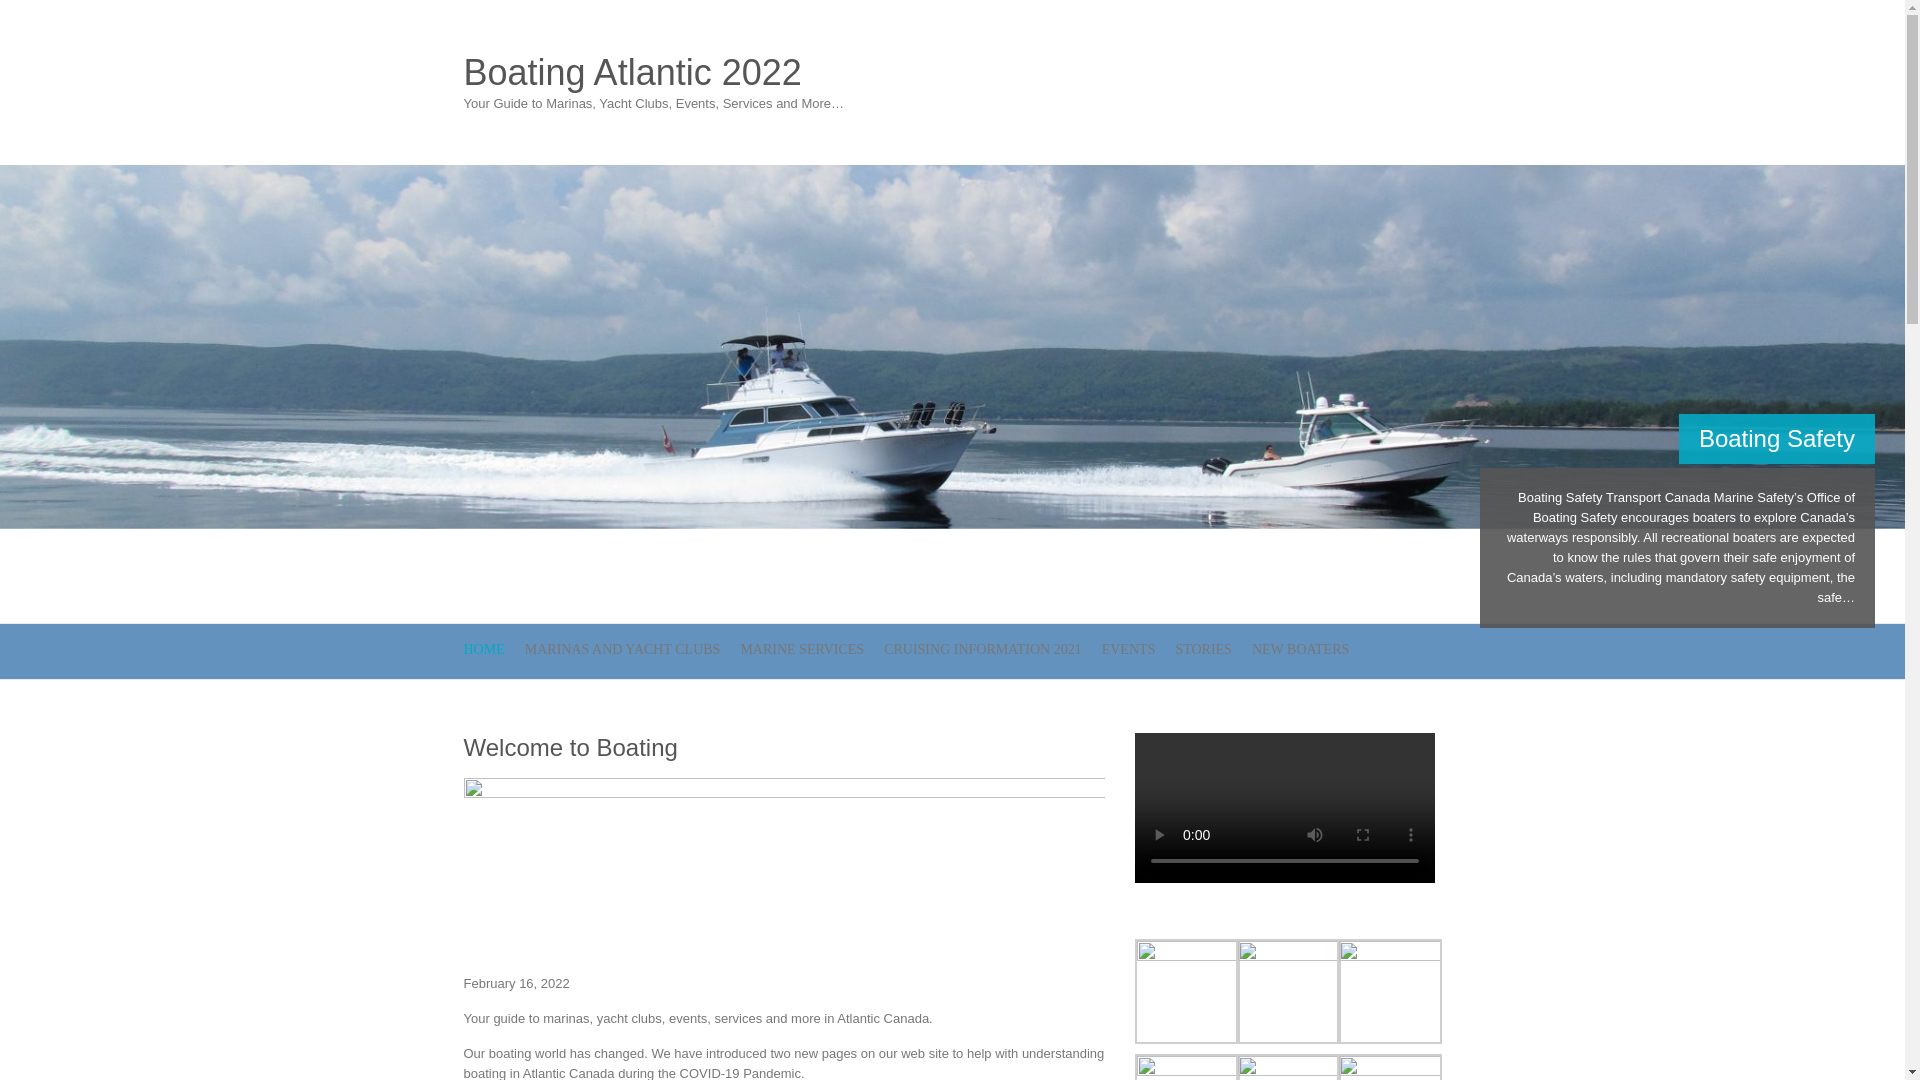  I want to click on CRUISING INFORMATION 2021, so click(982, 652).